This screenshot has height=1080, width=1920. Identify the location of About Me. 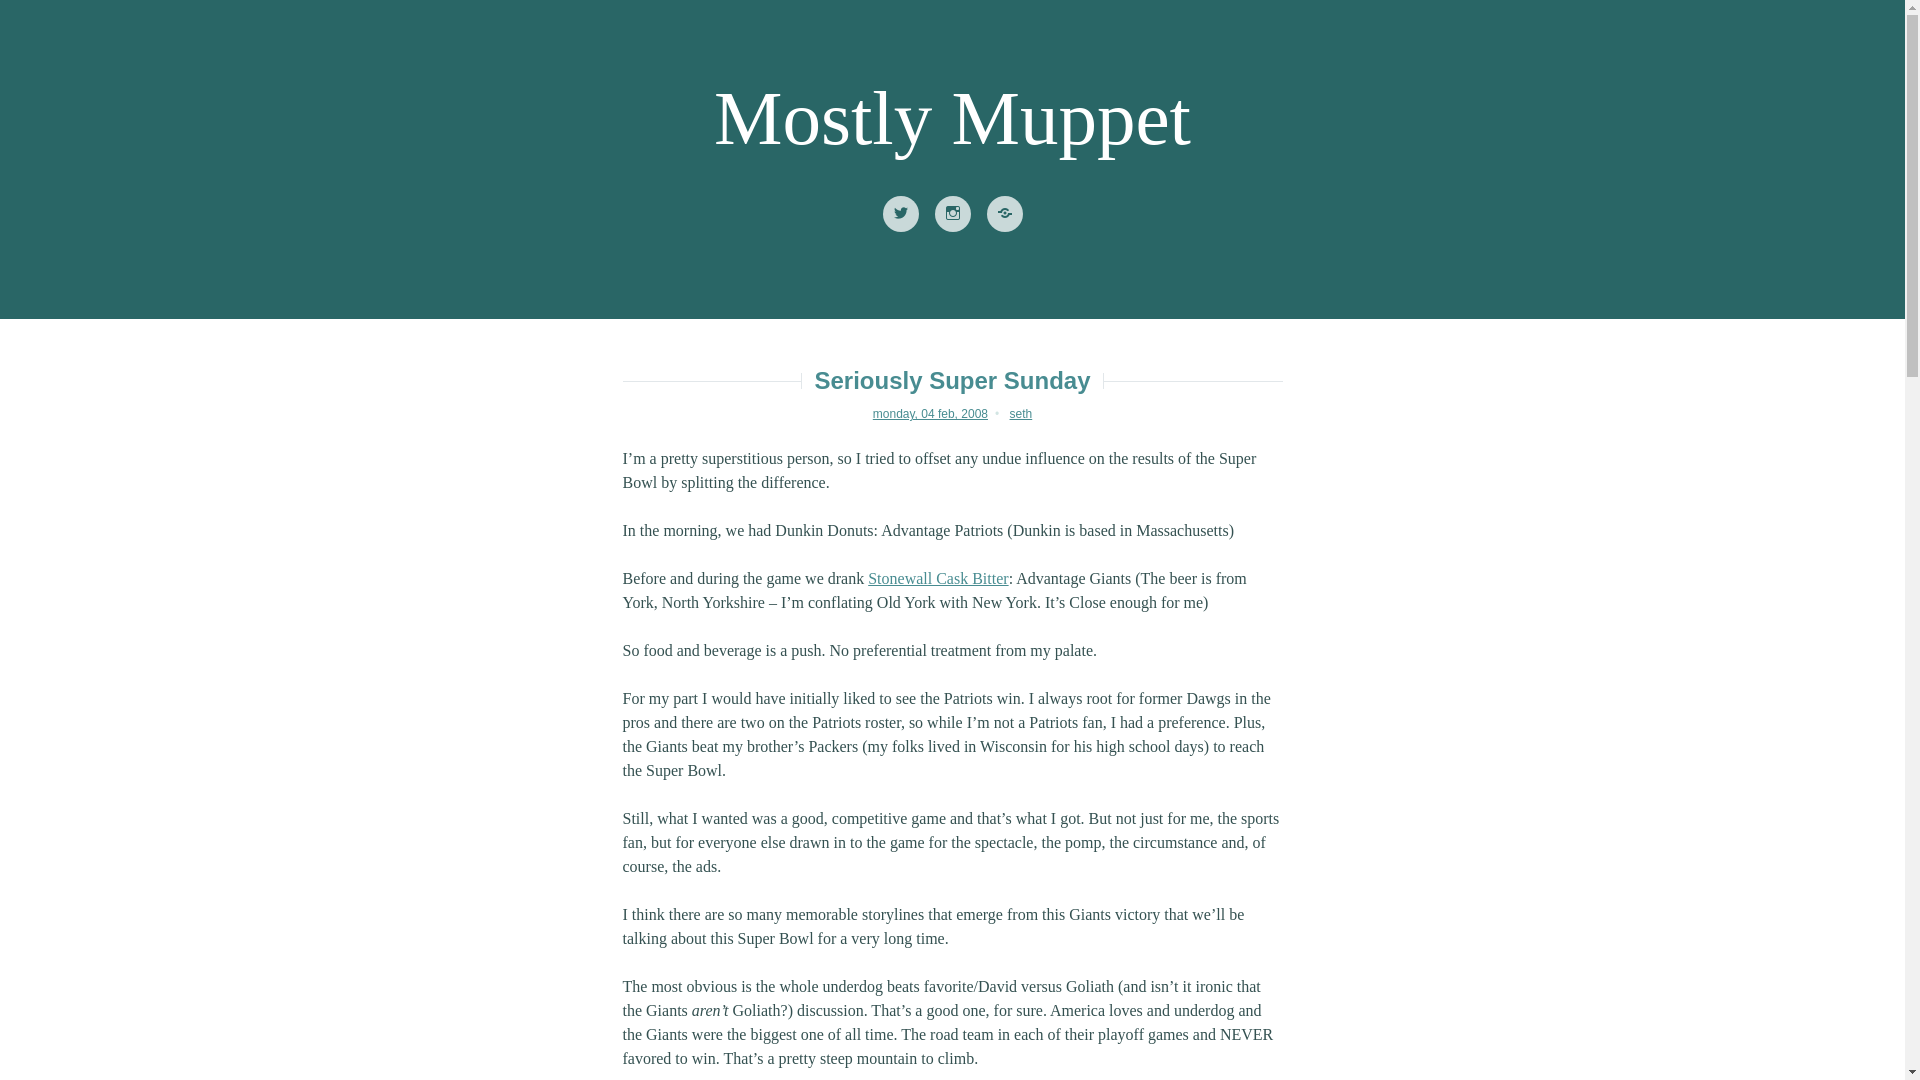
(1003, 214).